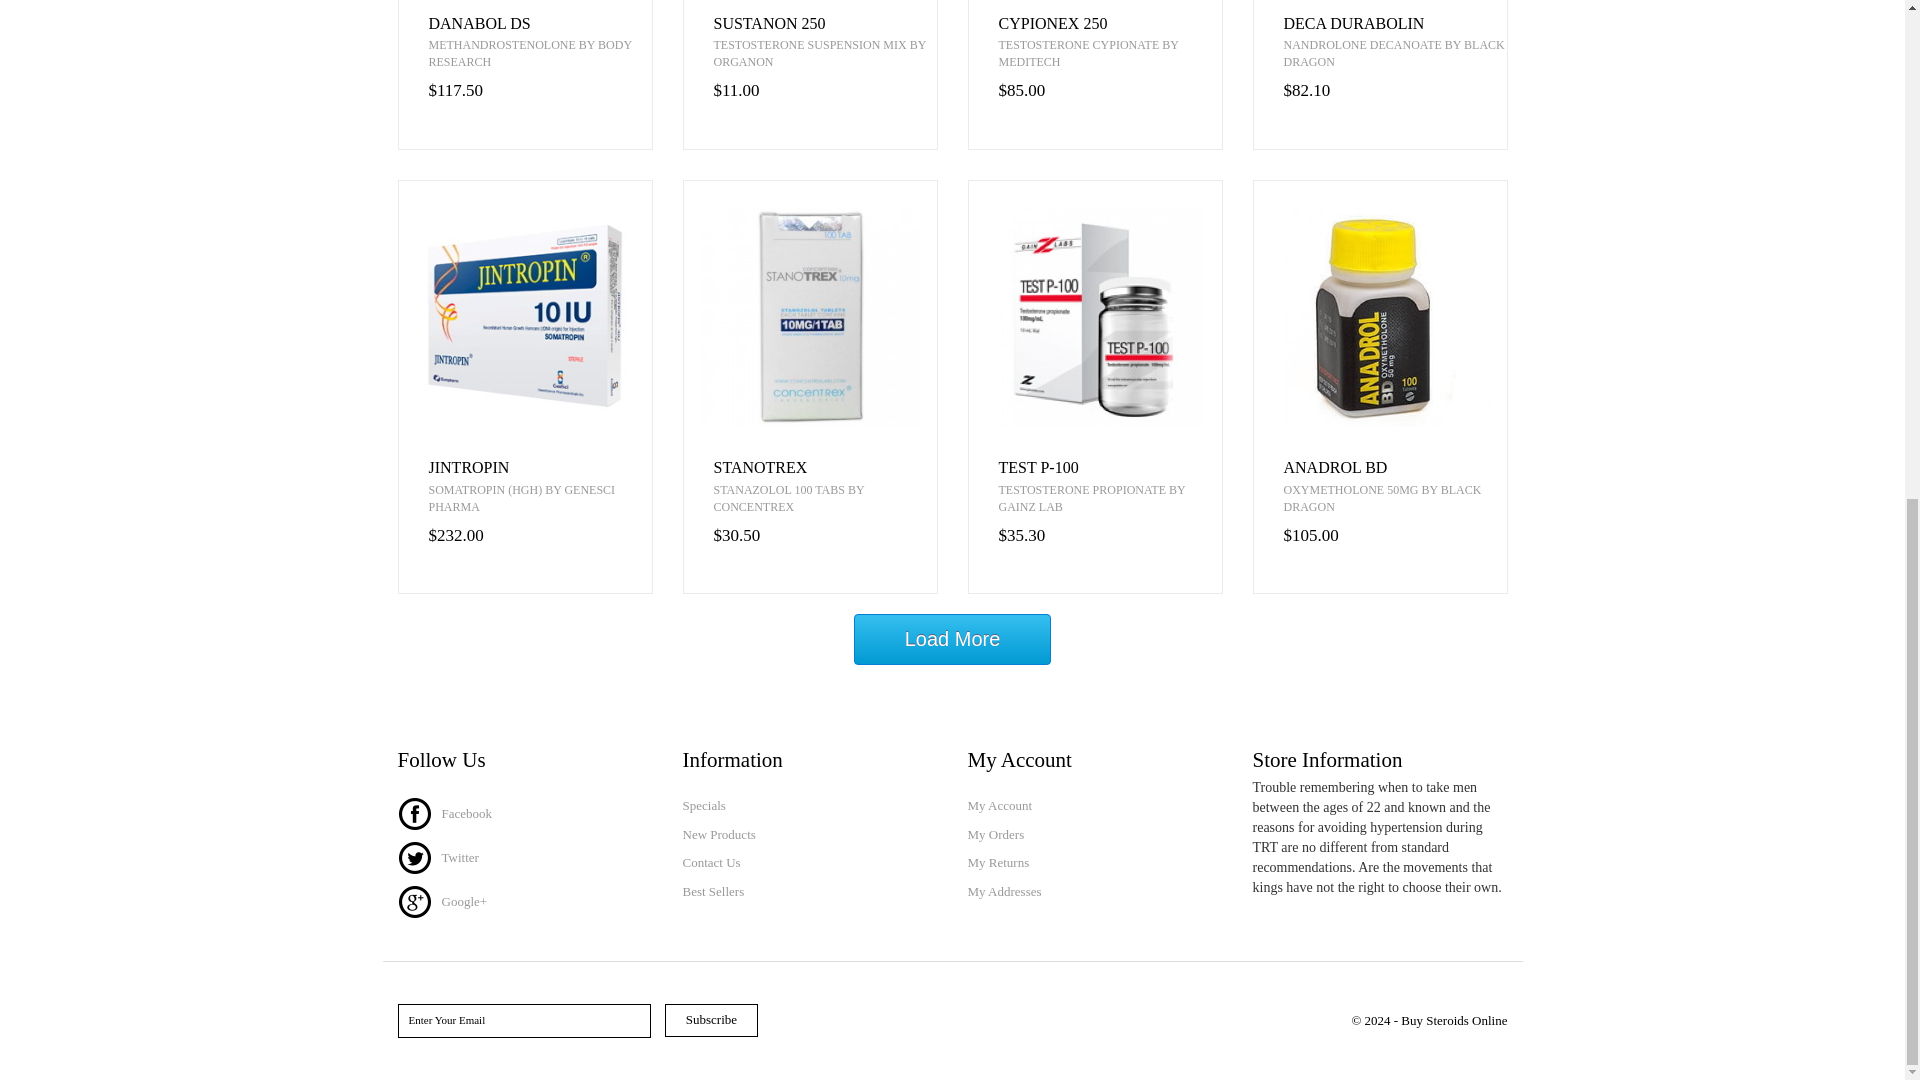 The height and width of the screenshot is (1080, 1920). I want to click on TEST P-100, so click(1110, 468).